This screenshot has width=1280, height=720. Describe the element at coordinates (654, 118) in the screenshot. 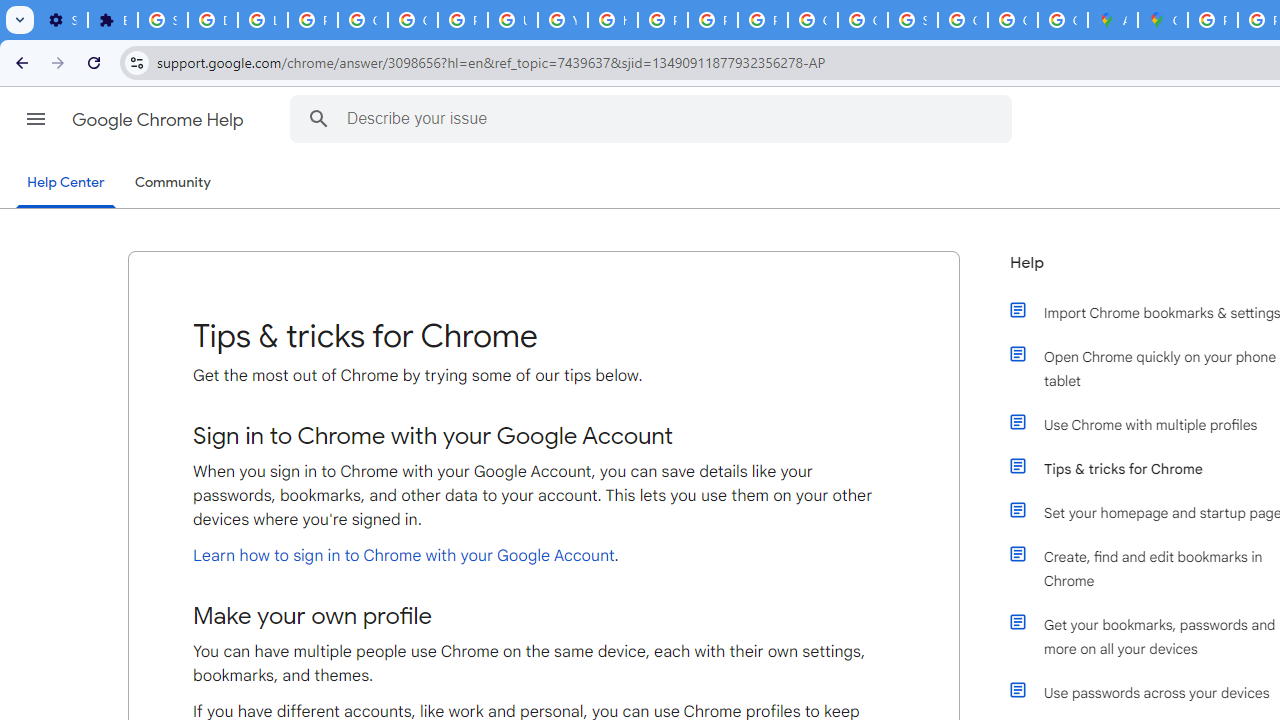

I see `Describe your issue` at that location.